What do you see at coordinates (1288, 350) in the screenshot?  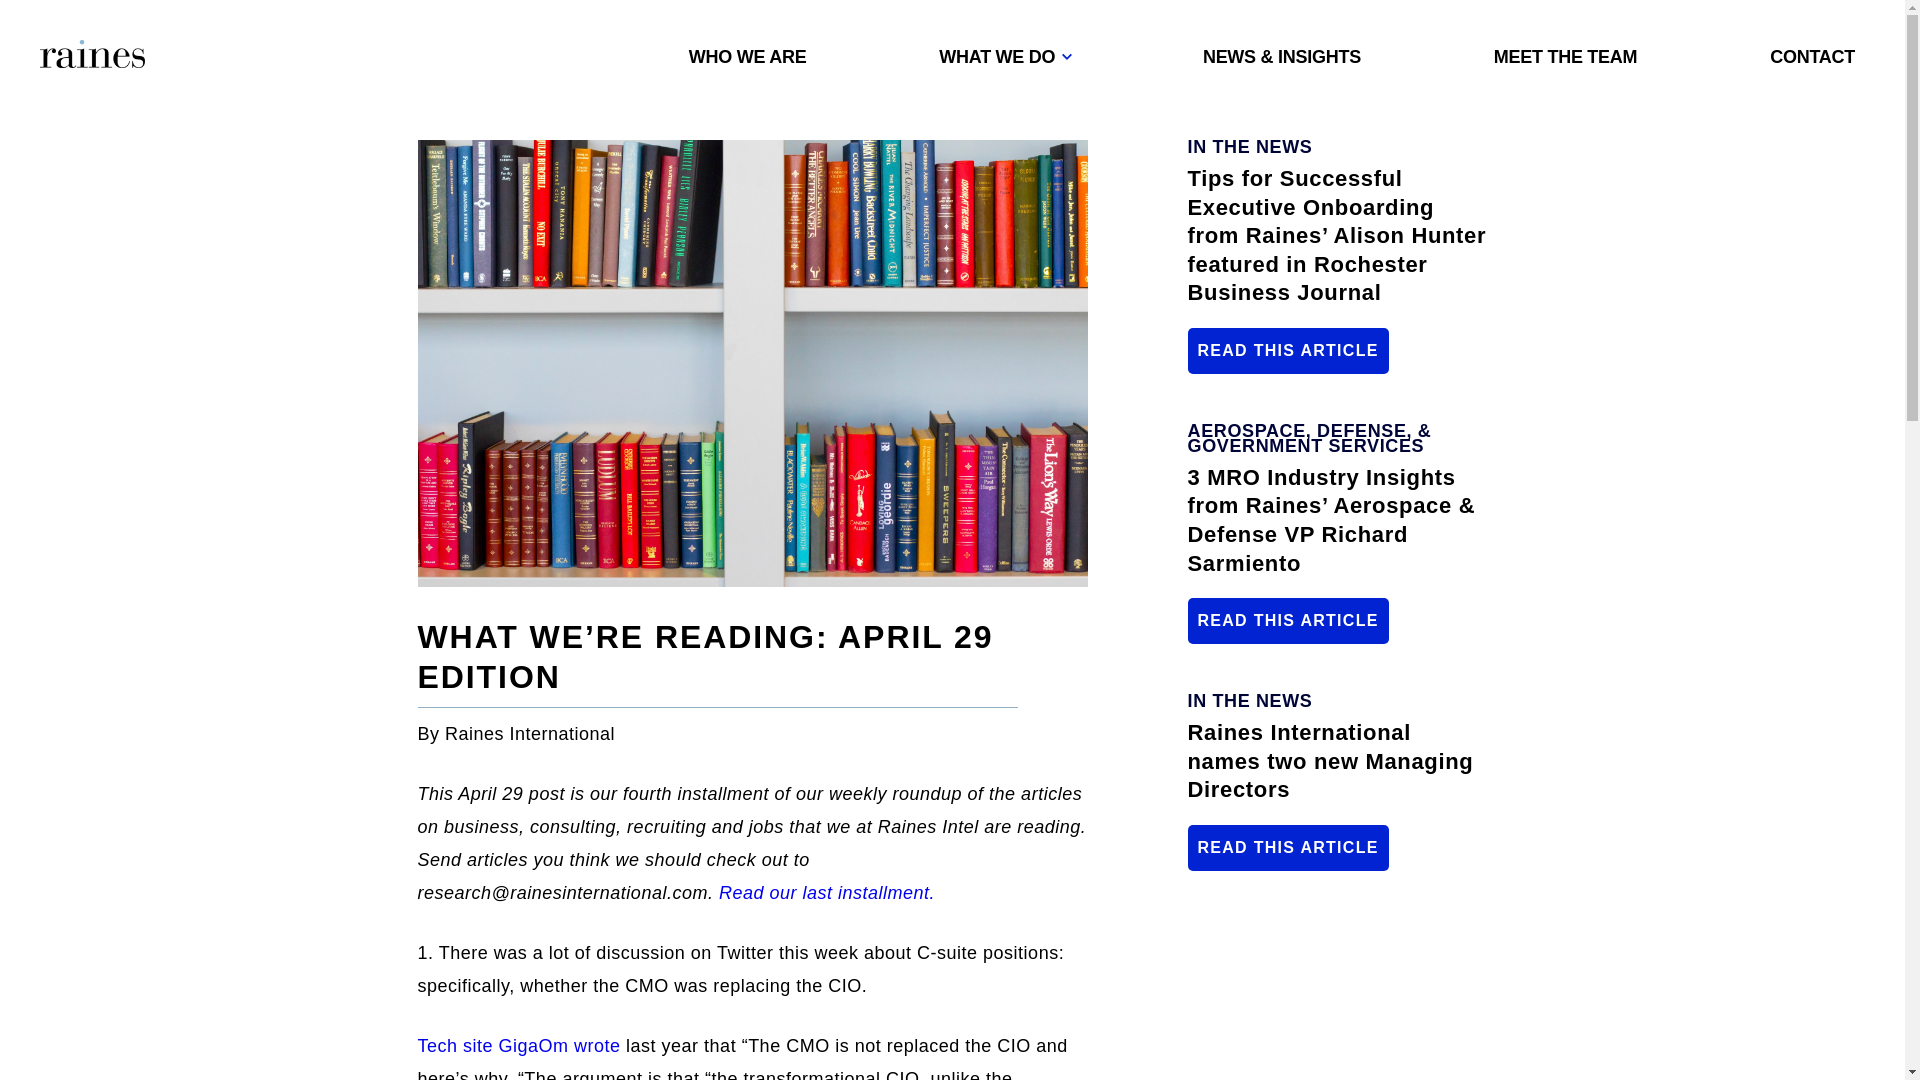 I see `READ THIS ARTICLE` at bounding box center [1288, 350].